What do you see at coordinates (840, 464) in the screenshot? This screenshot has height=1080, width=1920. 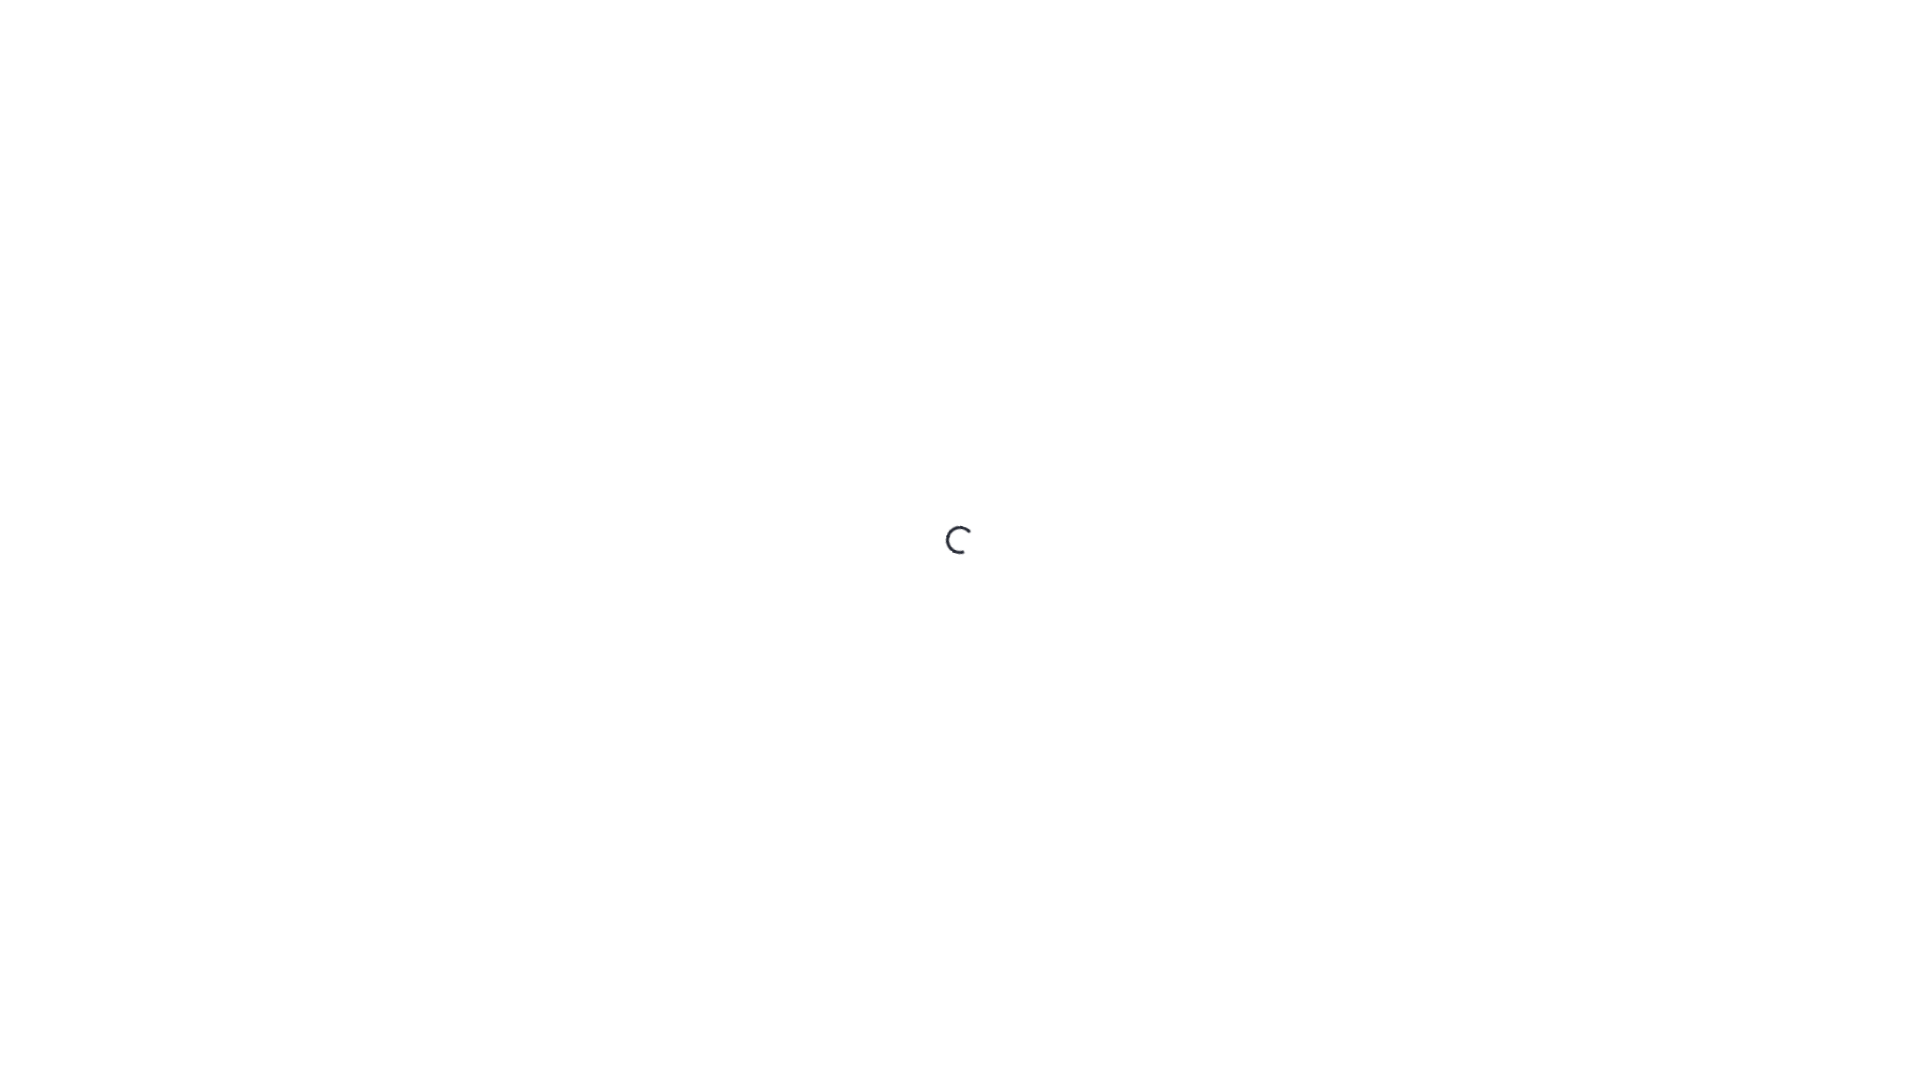 I see `4WD TRACTORS` at bounding box center [840, 464].